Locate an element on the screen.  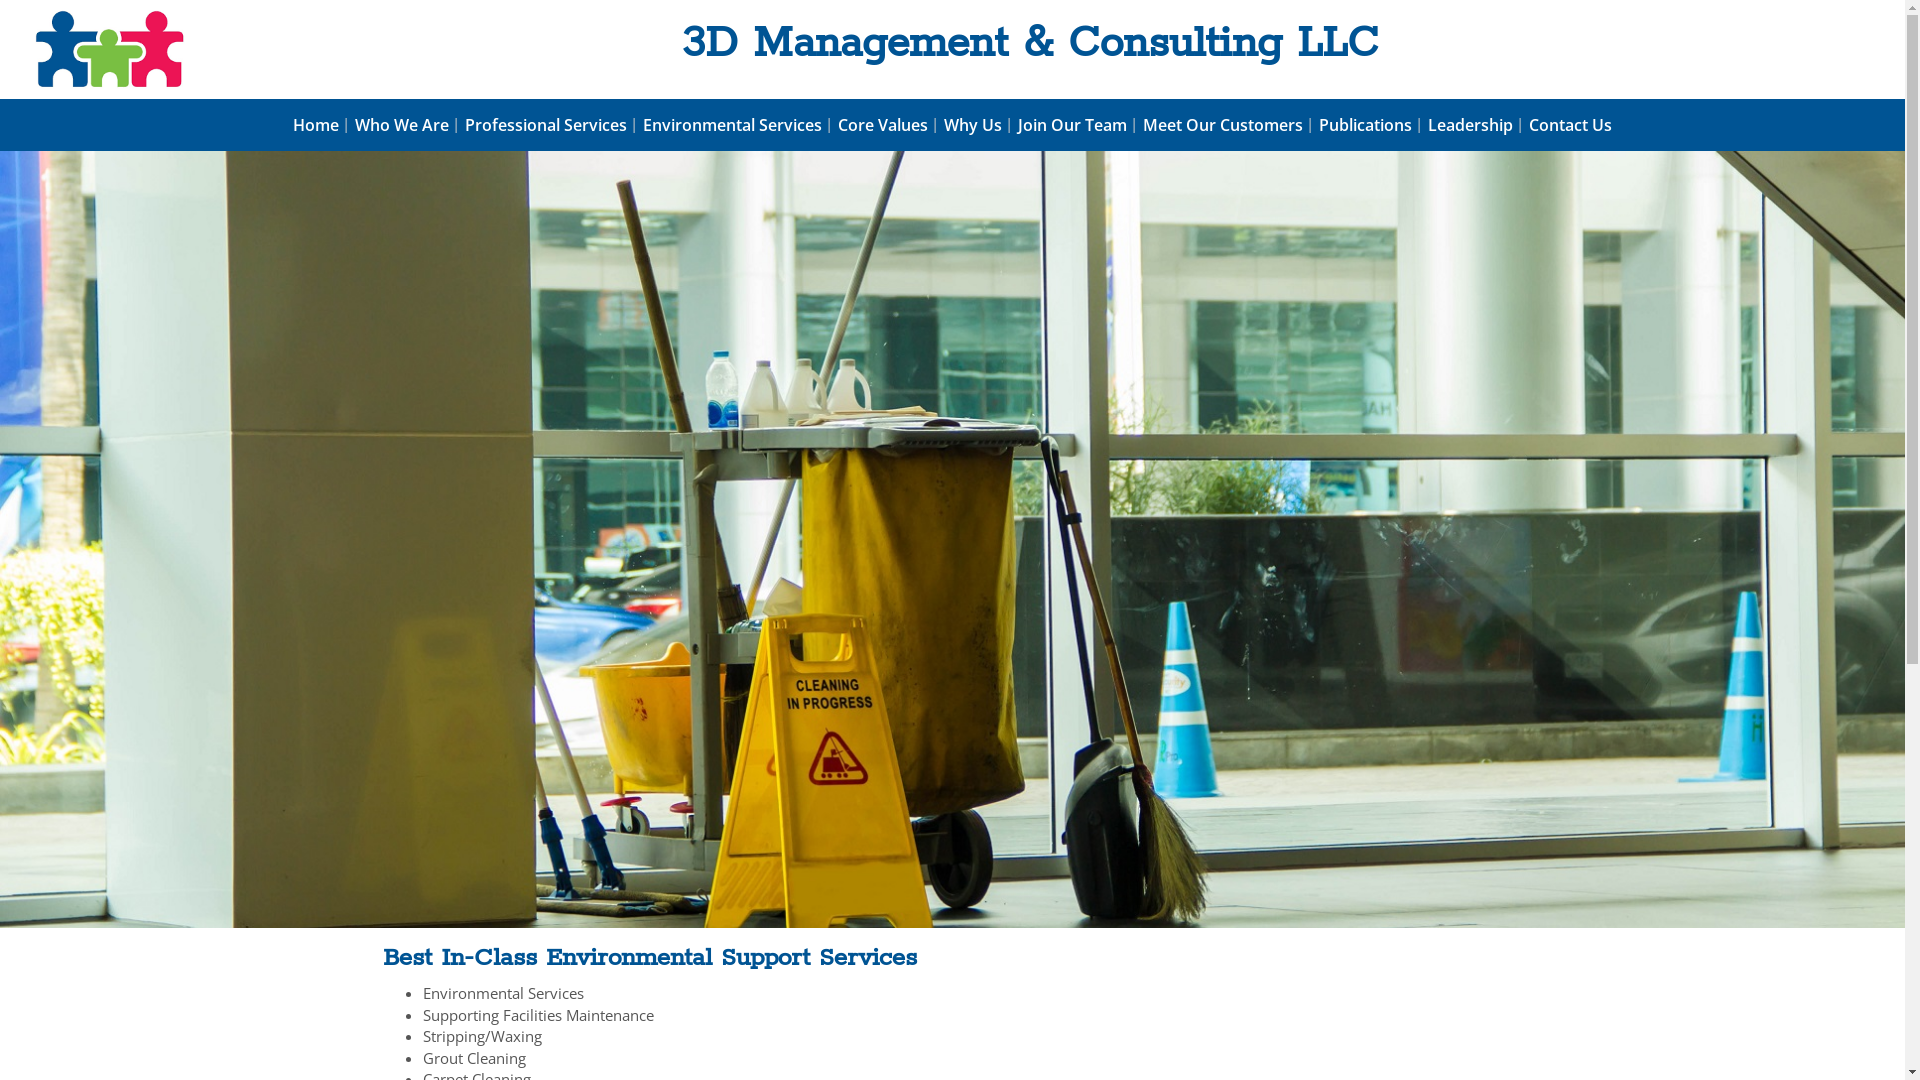
Home is located at coordinates (316, 125).